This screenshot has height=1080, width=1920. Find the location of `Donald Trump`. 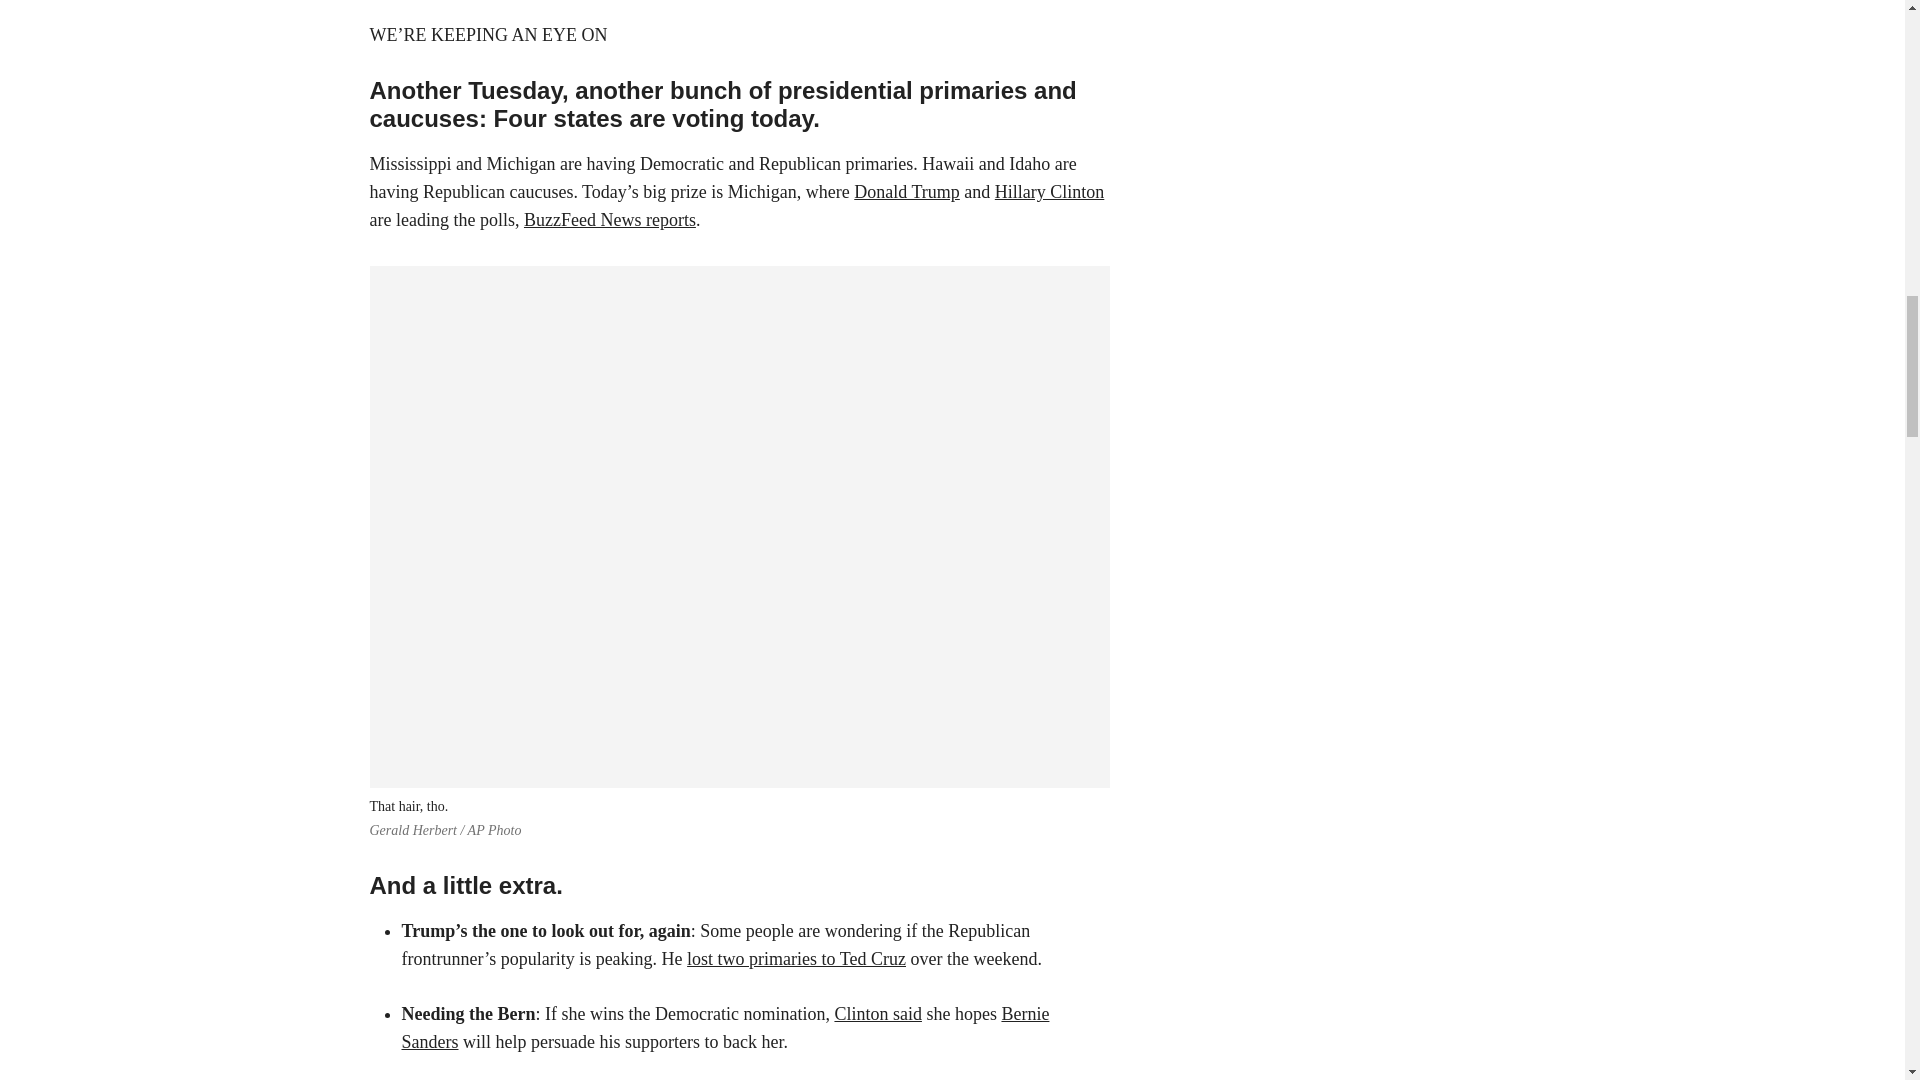

Donald Trump is located at coordinates (907, 192).